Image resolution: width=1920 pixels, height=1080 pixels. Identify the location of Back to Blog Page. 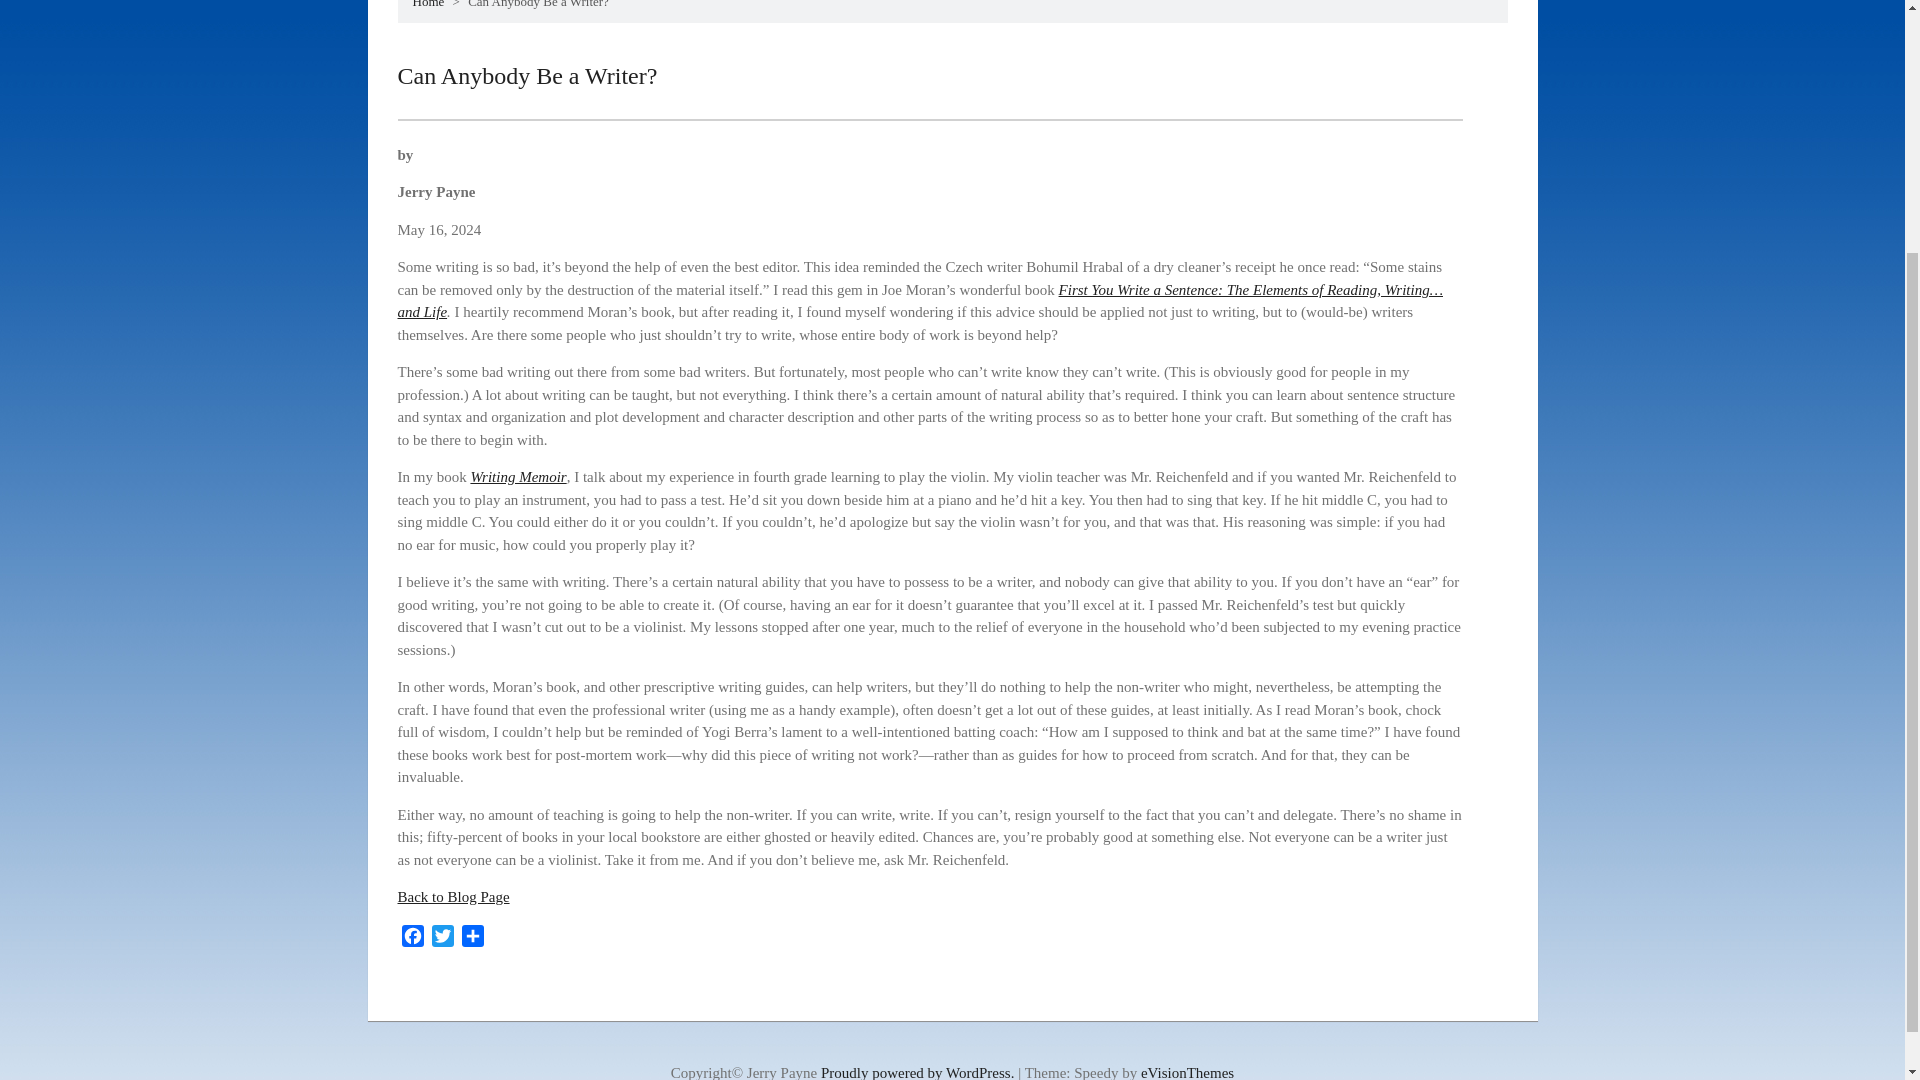
(454, 896).